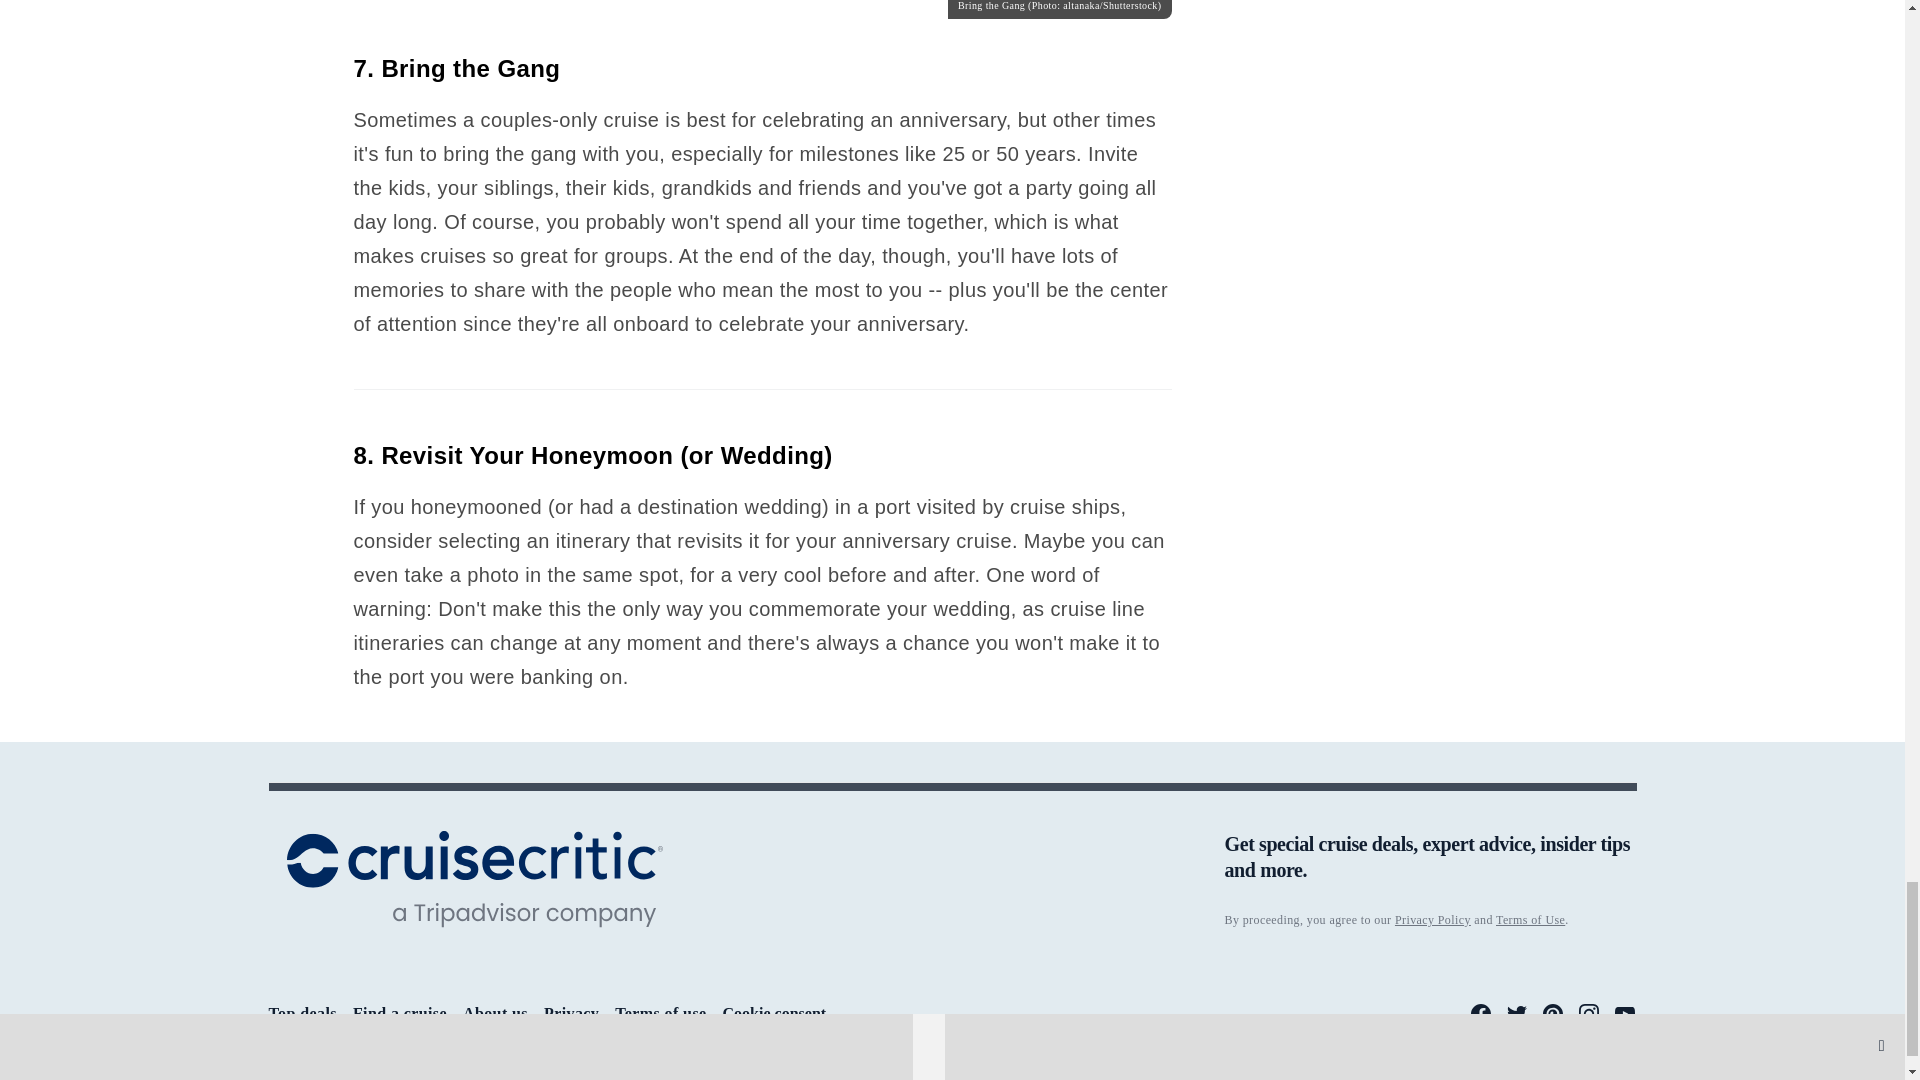 Image resolution: width=1920 pixels, height=1080 pixels. I want to click on Terms of Use, so click(1530, 919).